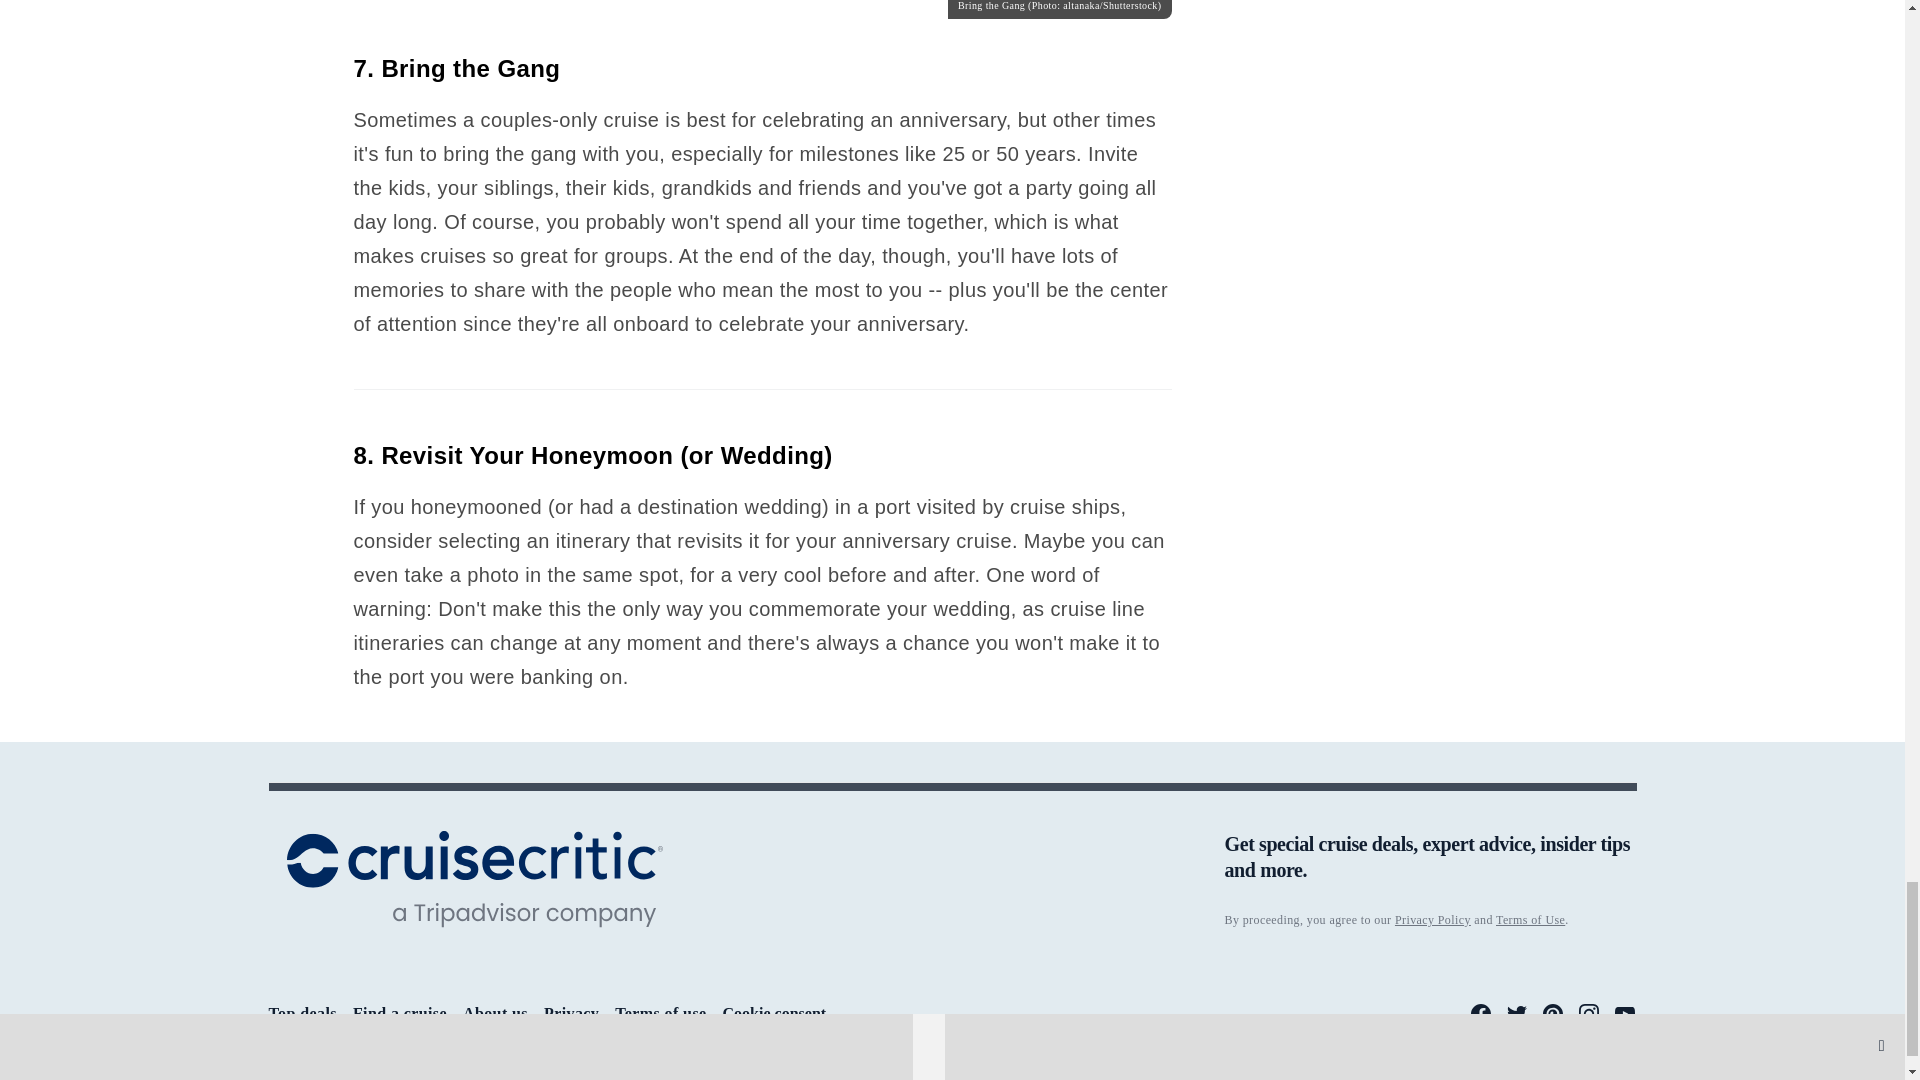 Image resolution: width=1920 pixels, height=1080 pixels. I want to click on Terms of Use, so click(1530, 919).